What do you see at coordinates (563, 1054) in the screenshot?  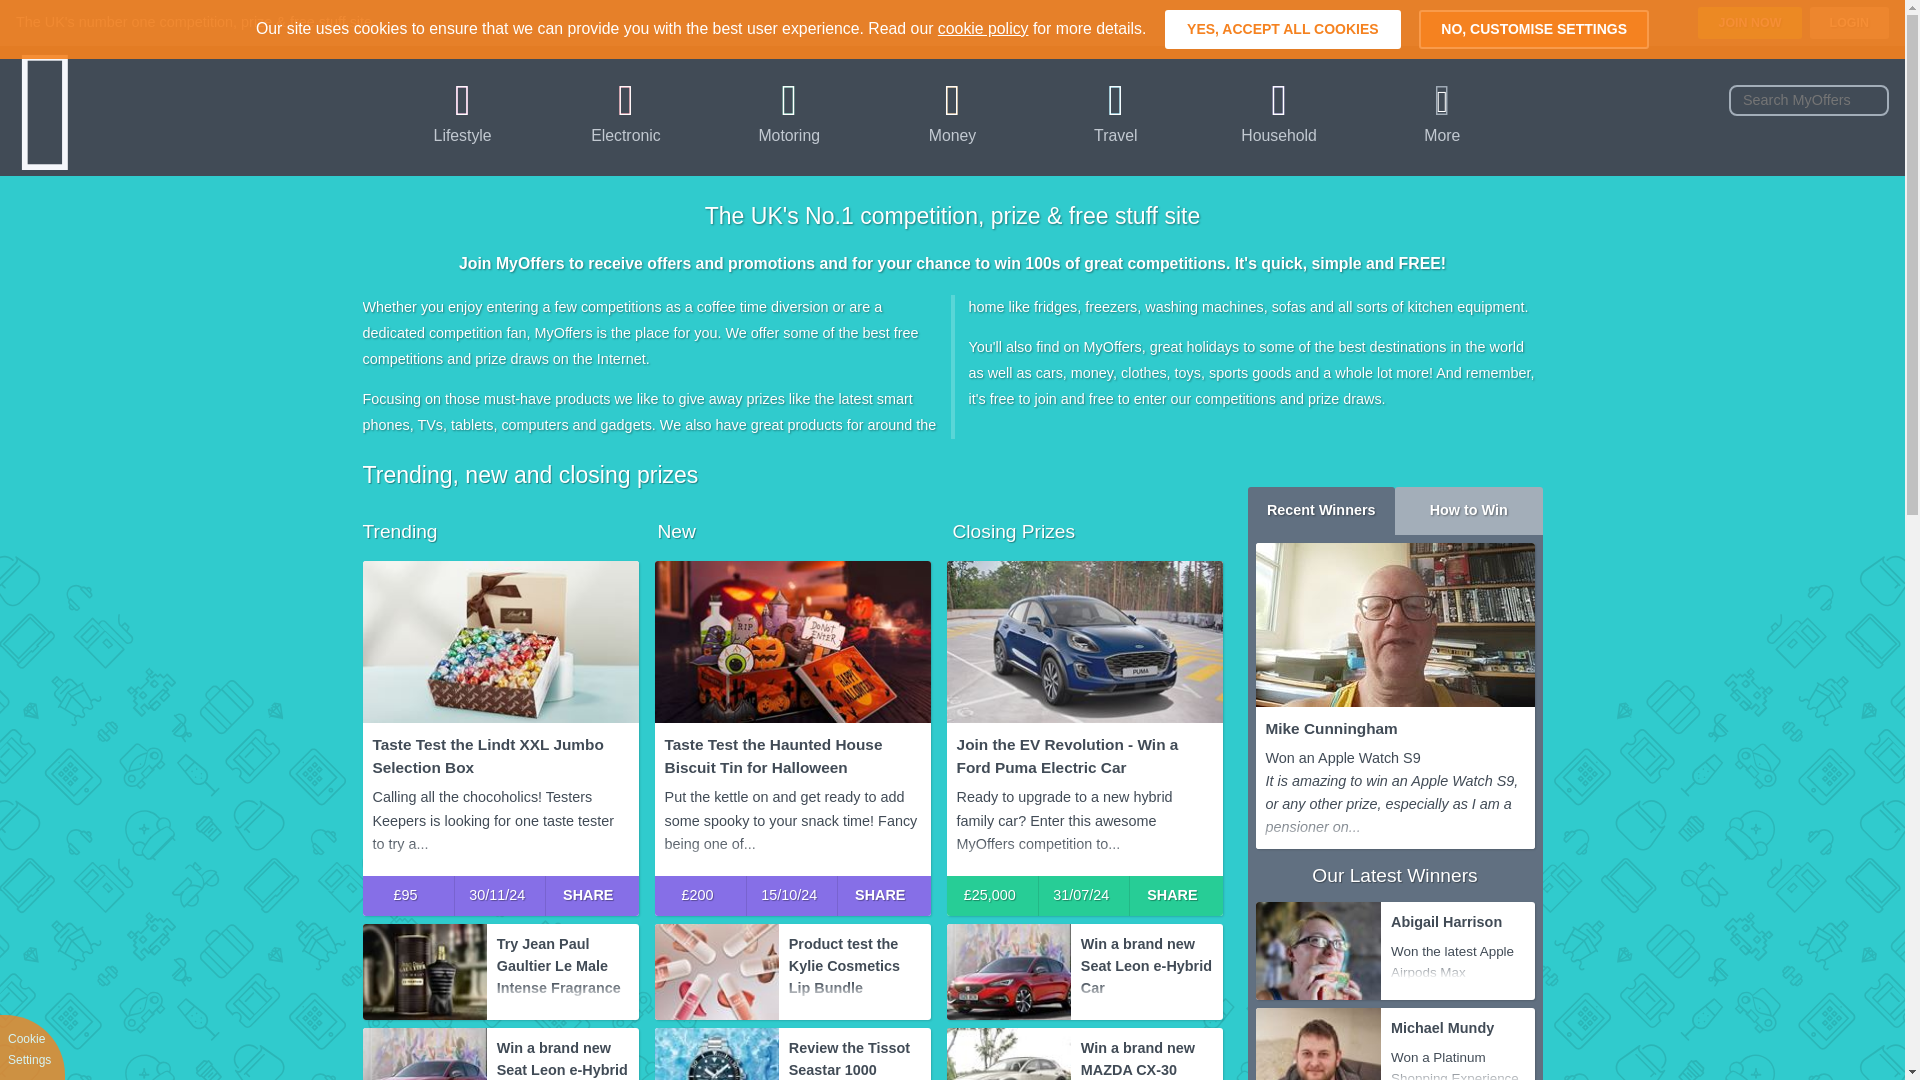 I see `Win a brand new Seat Leon e-Hybrid Car` at bounding box center [563, 1054].